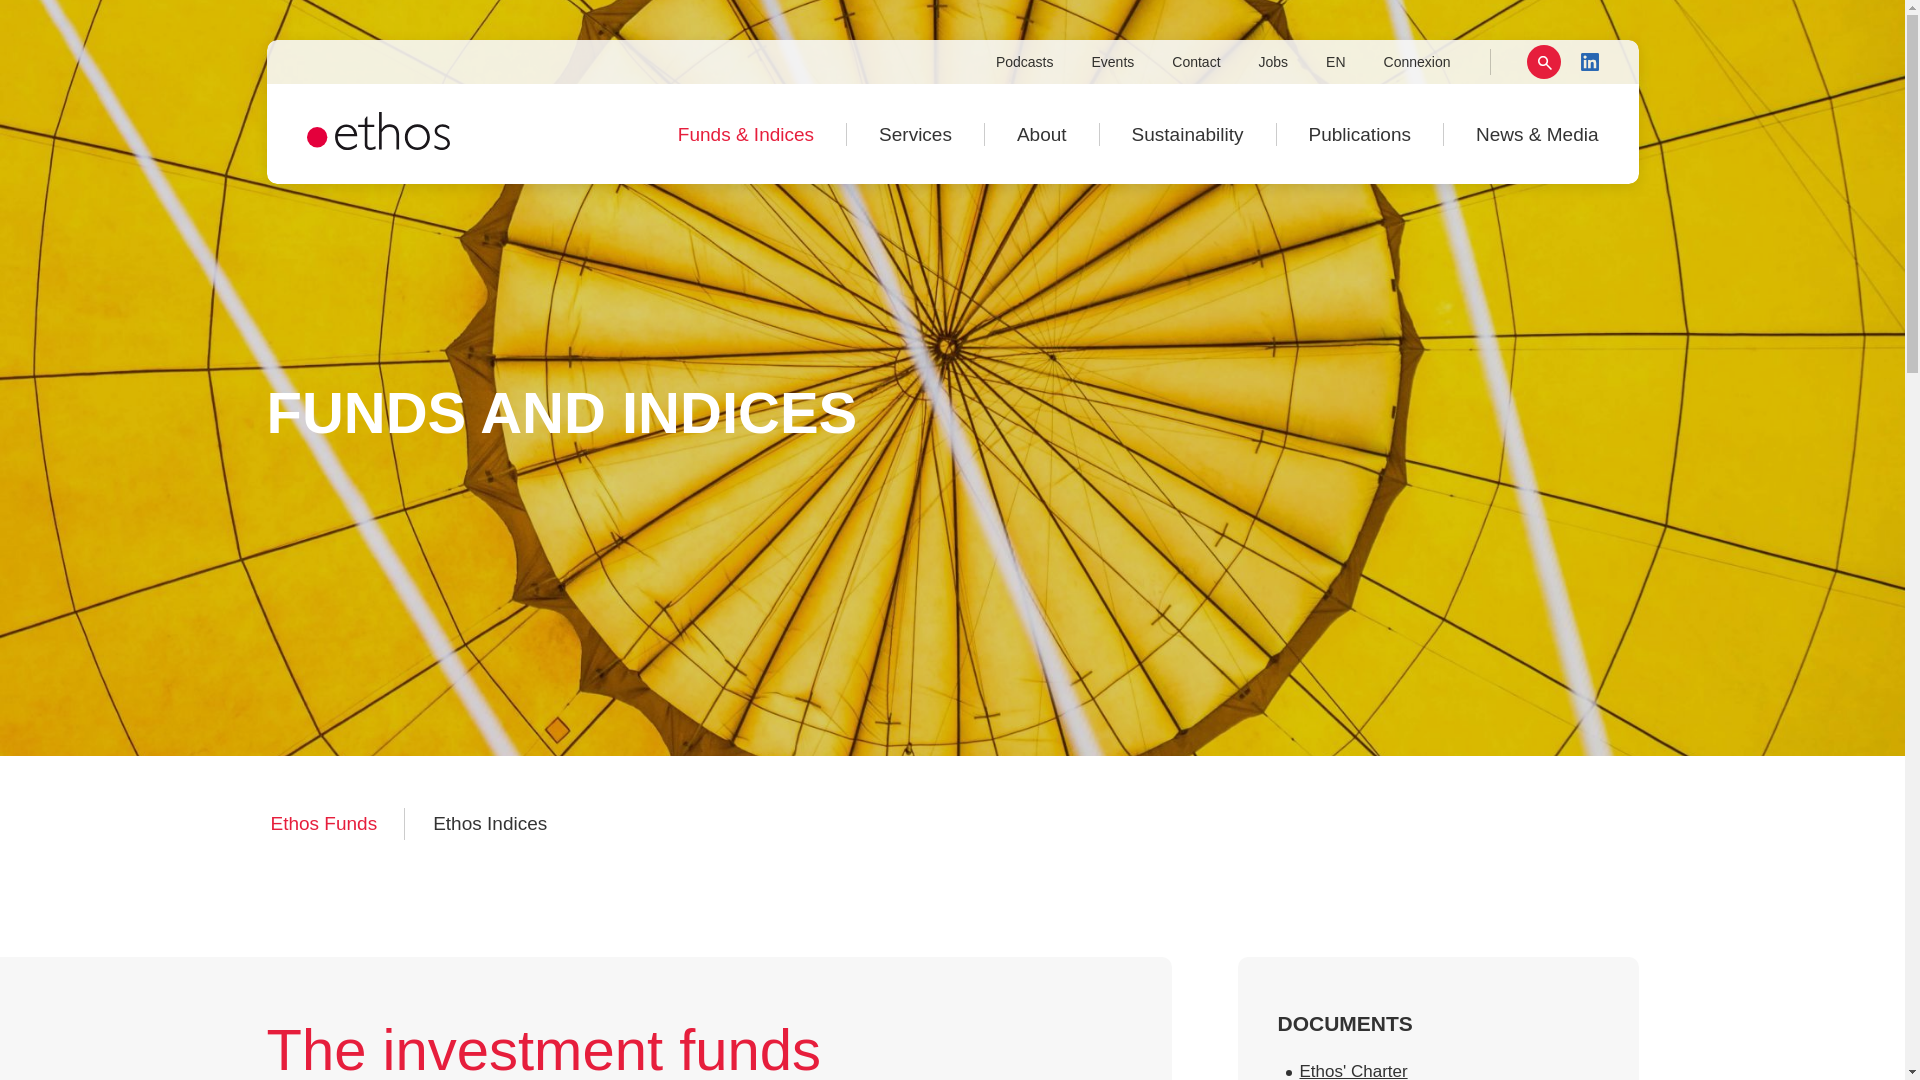 This screenshot has width=1920, height=1080. What do you see at coordinates (1112, 62) in the screenshot?
I see `Events` at bounding box center [1112, 62].